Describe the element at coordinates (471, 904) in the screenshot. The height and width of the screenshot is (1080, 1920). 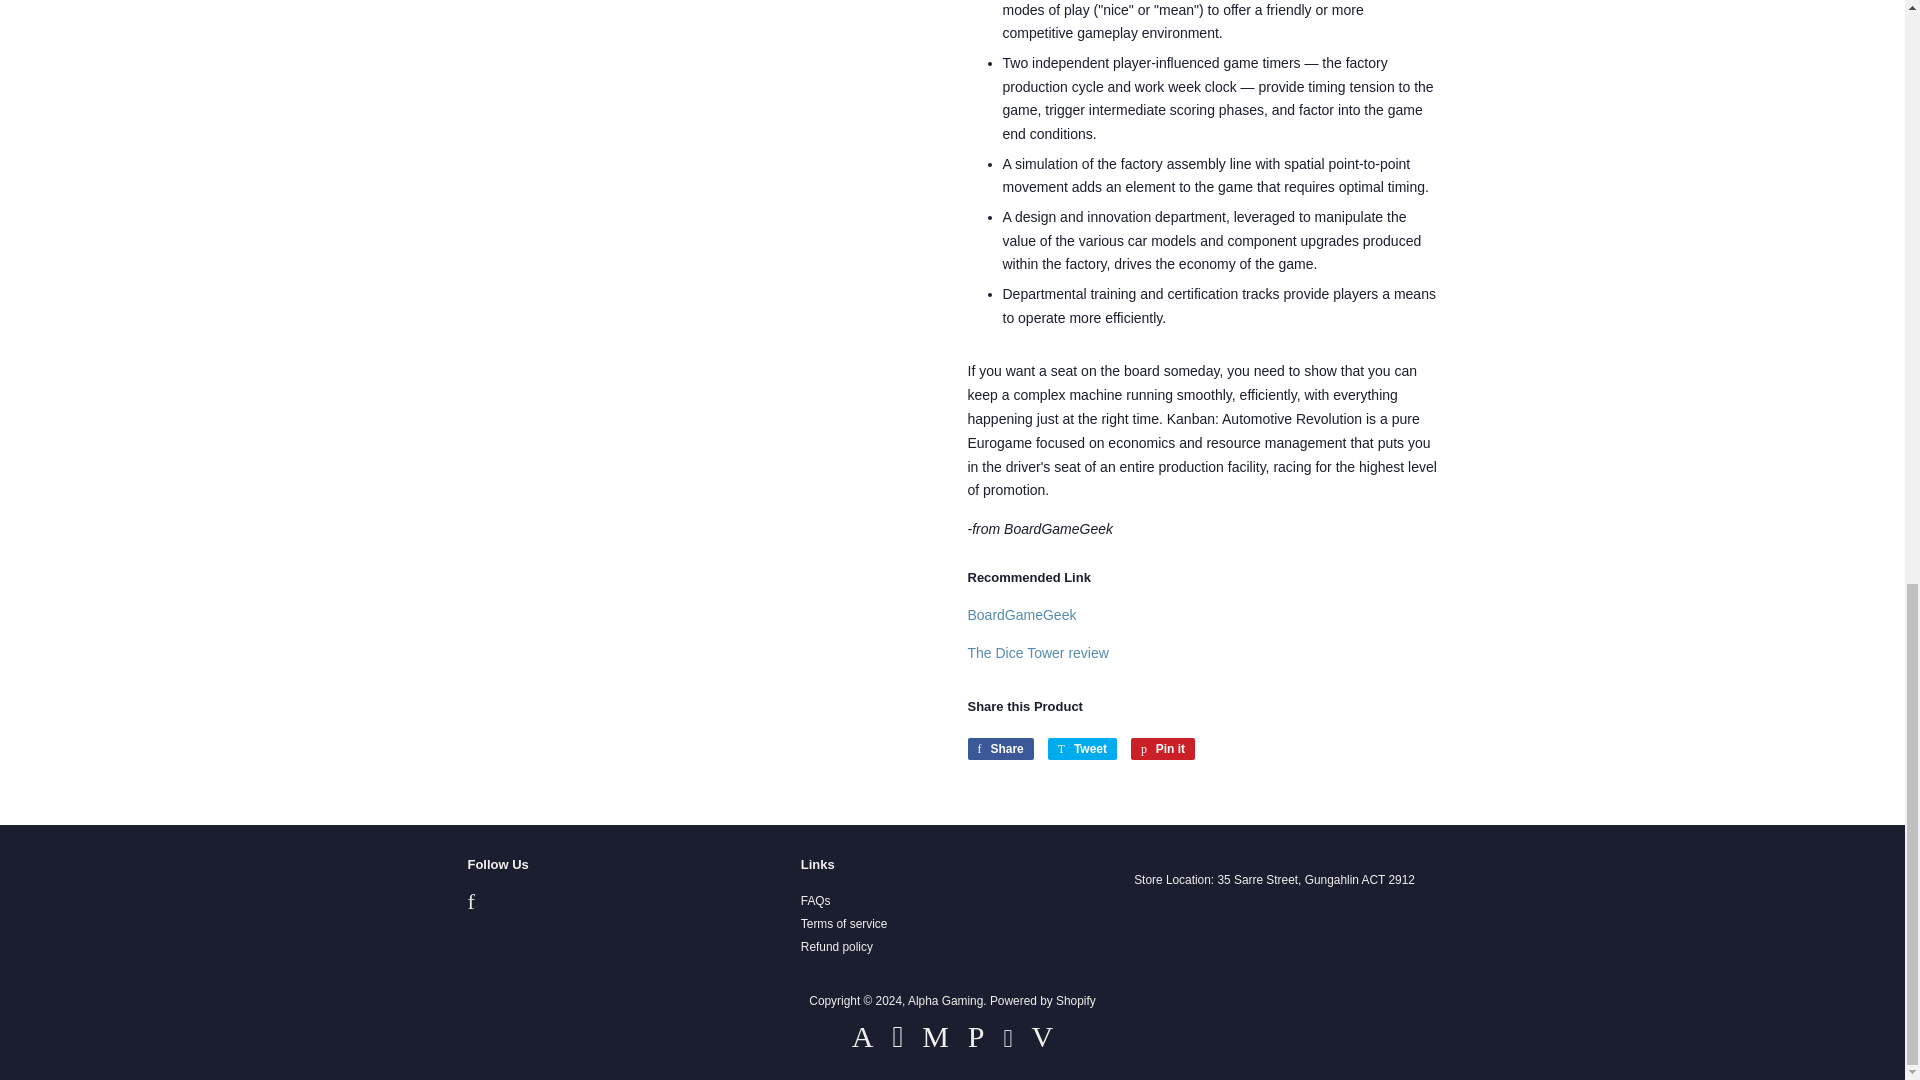
I see `Alpha Gaming on Facebook` at that location.